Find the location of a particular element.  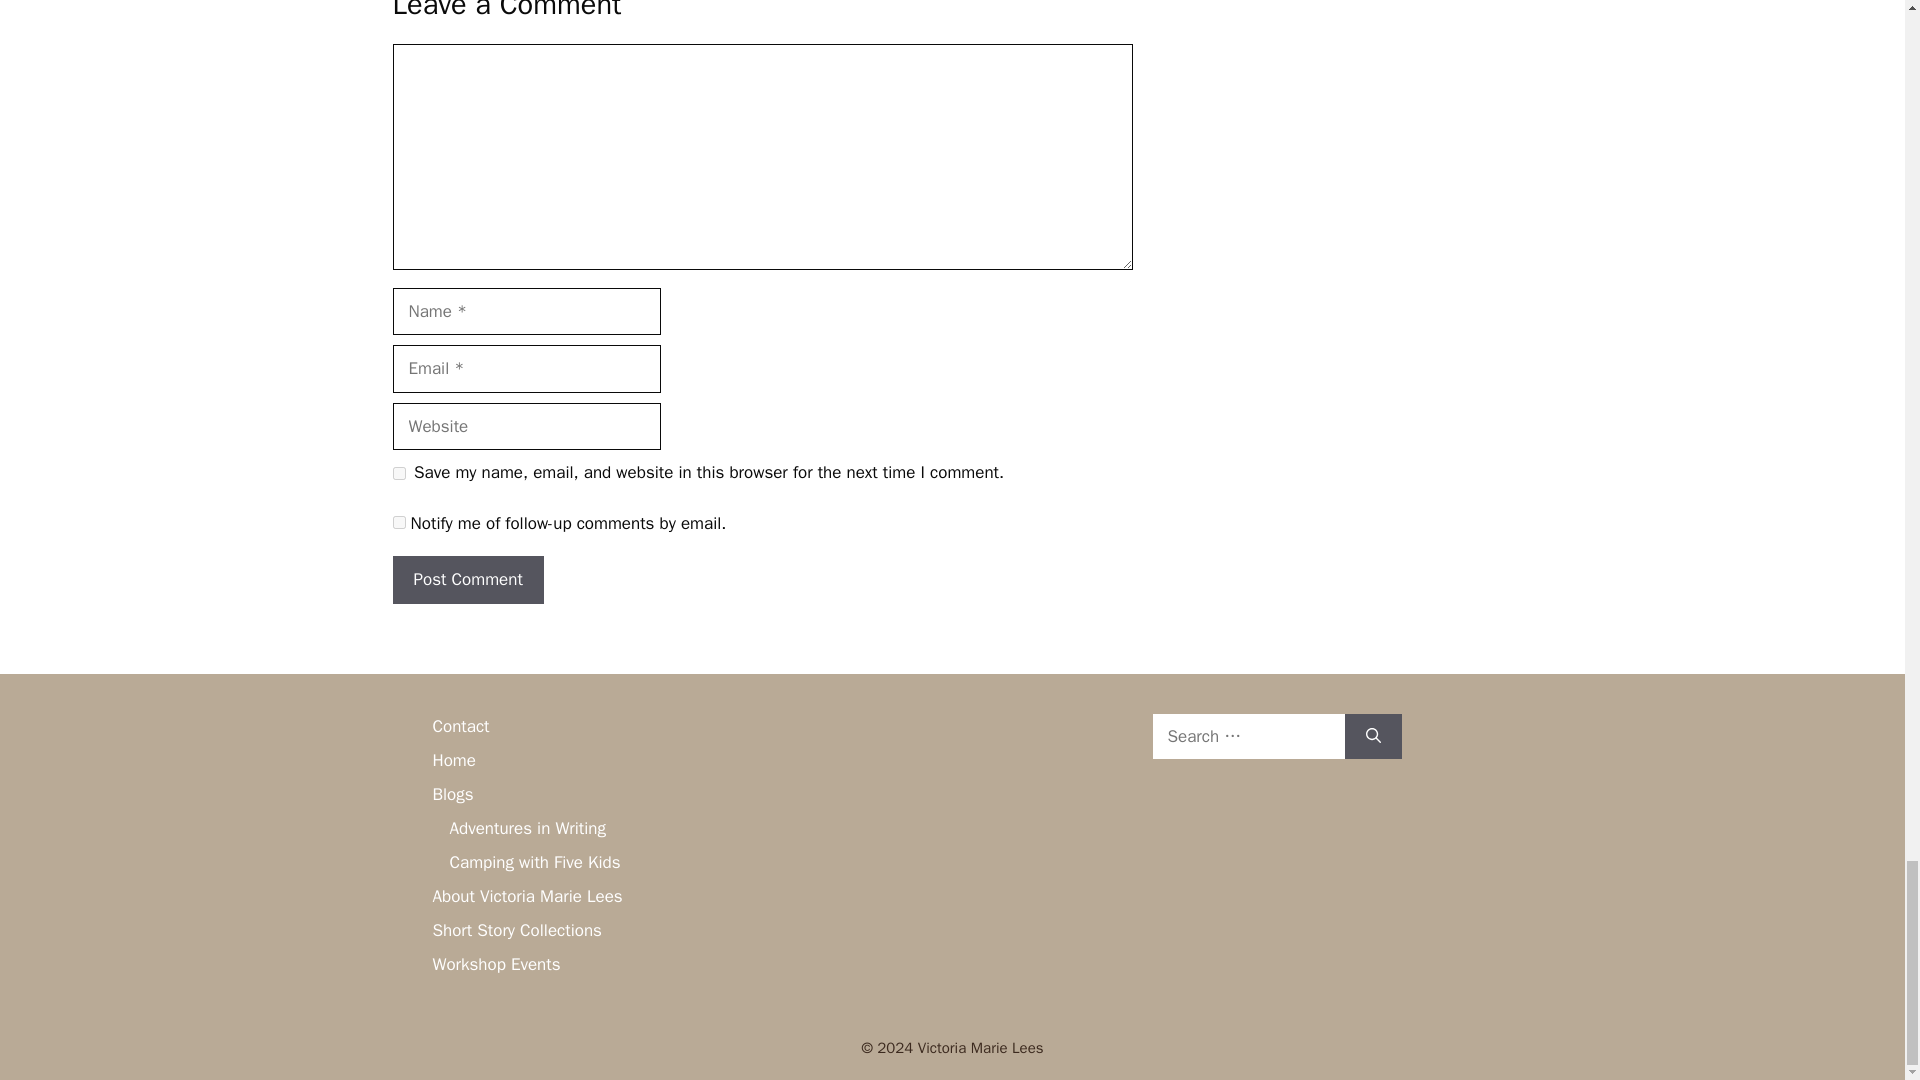

Post Comment is located at coordinates (467, 580).